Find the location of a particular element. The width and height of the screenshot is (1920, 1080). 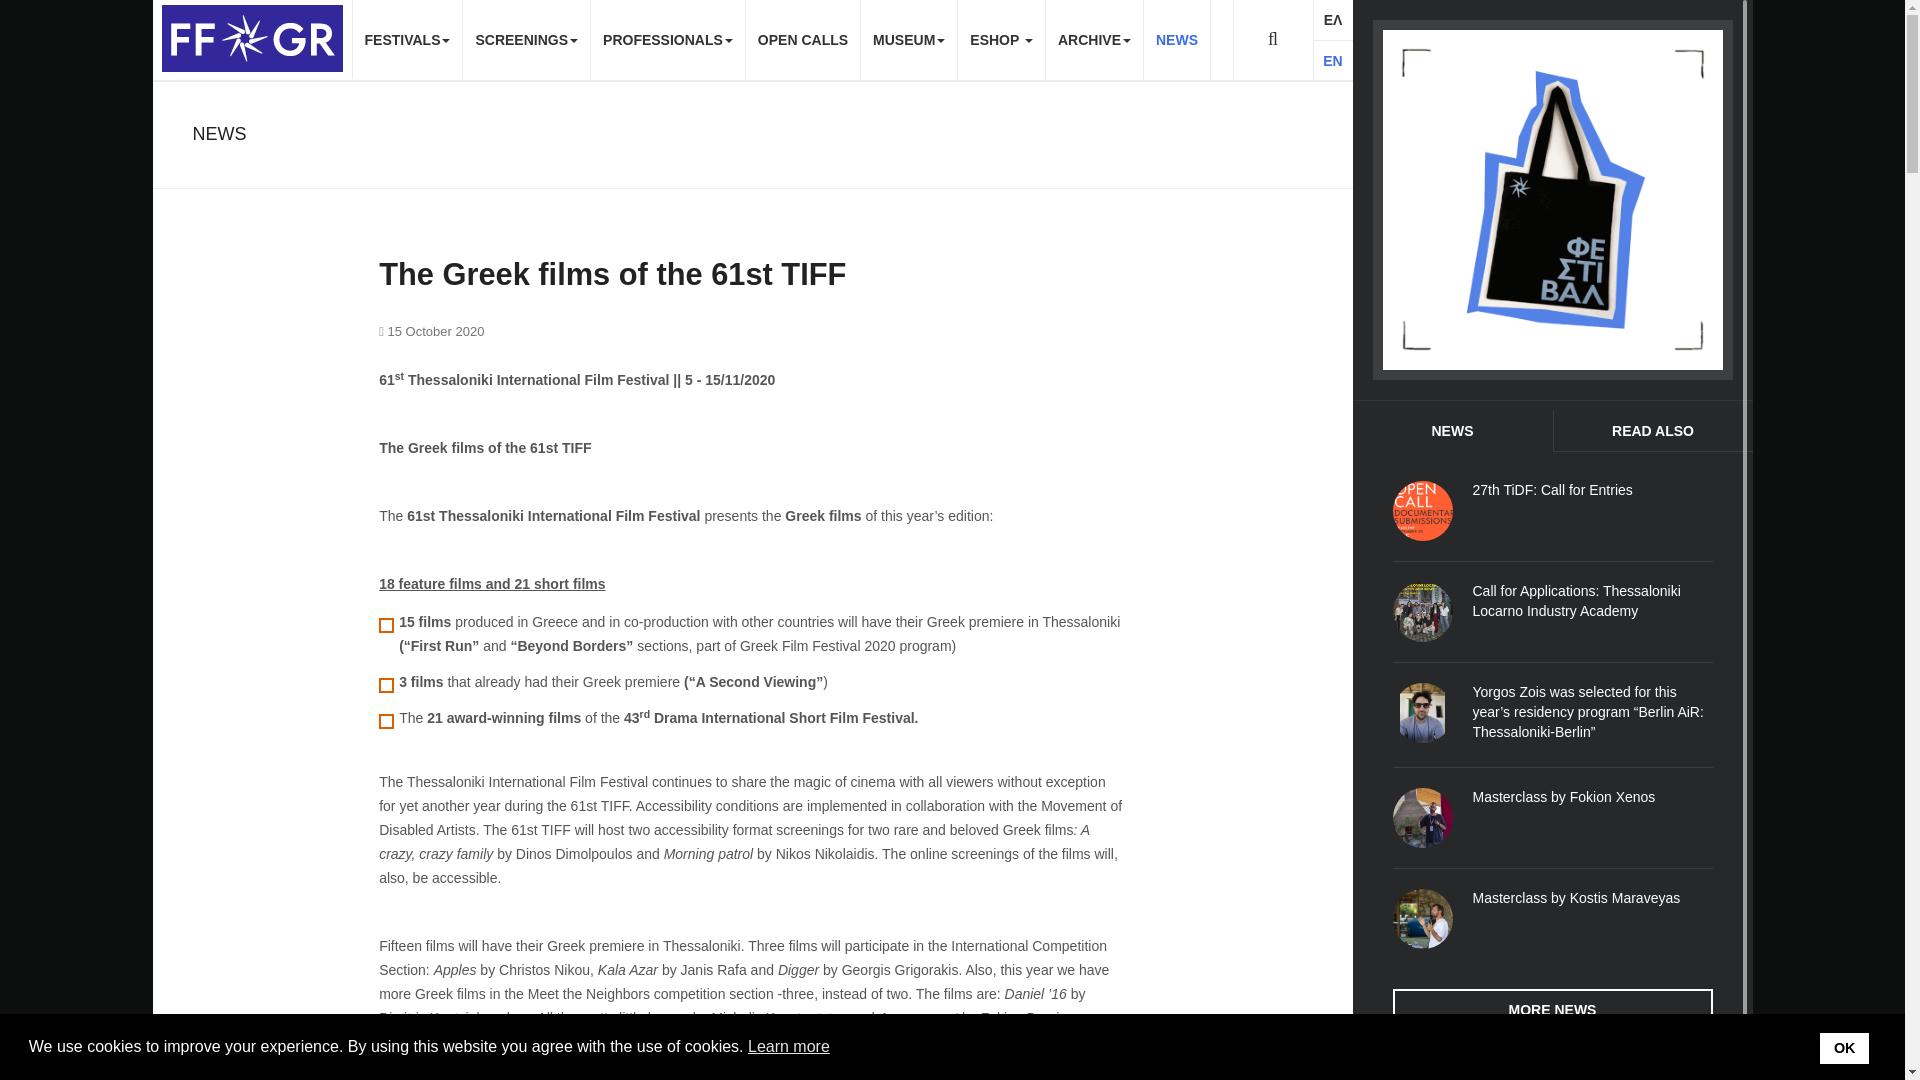

News is located at coordinates (1451, 432).